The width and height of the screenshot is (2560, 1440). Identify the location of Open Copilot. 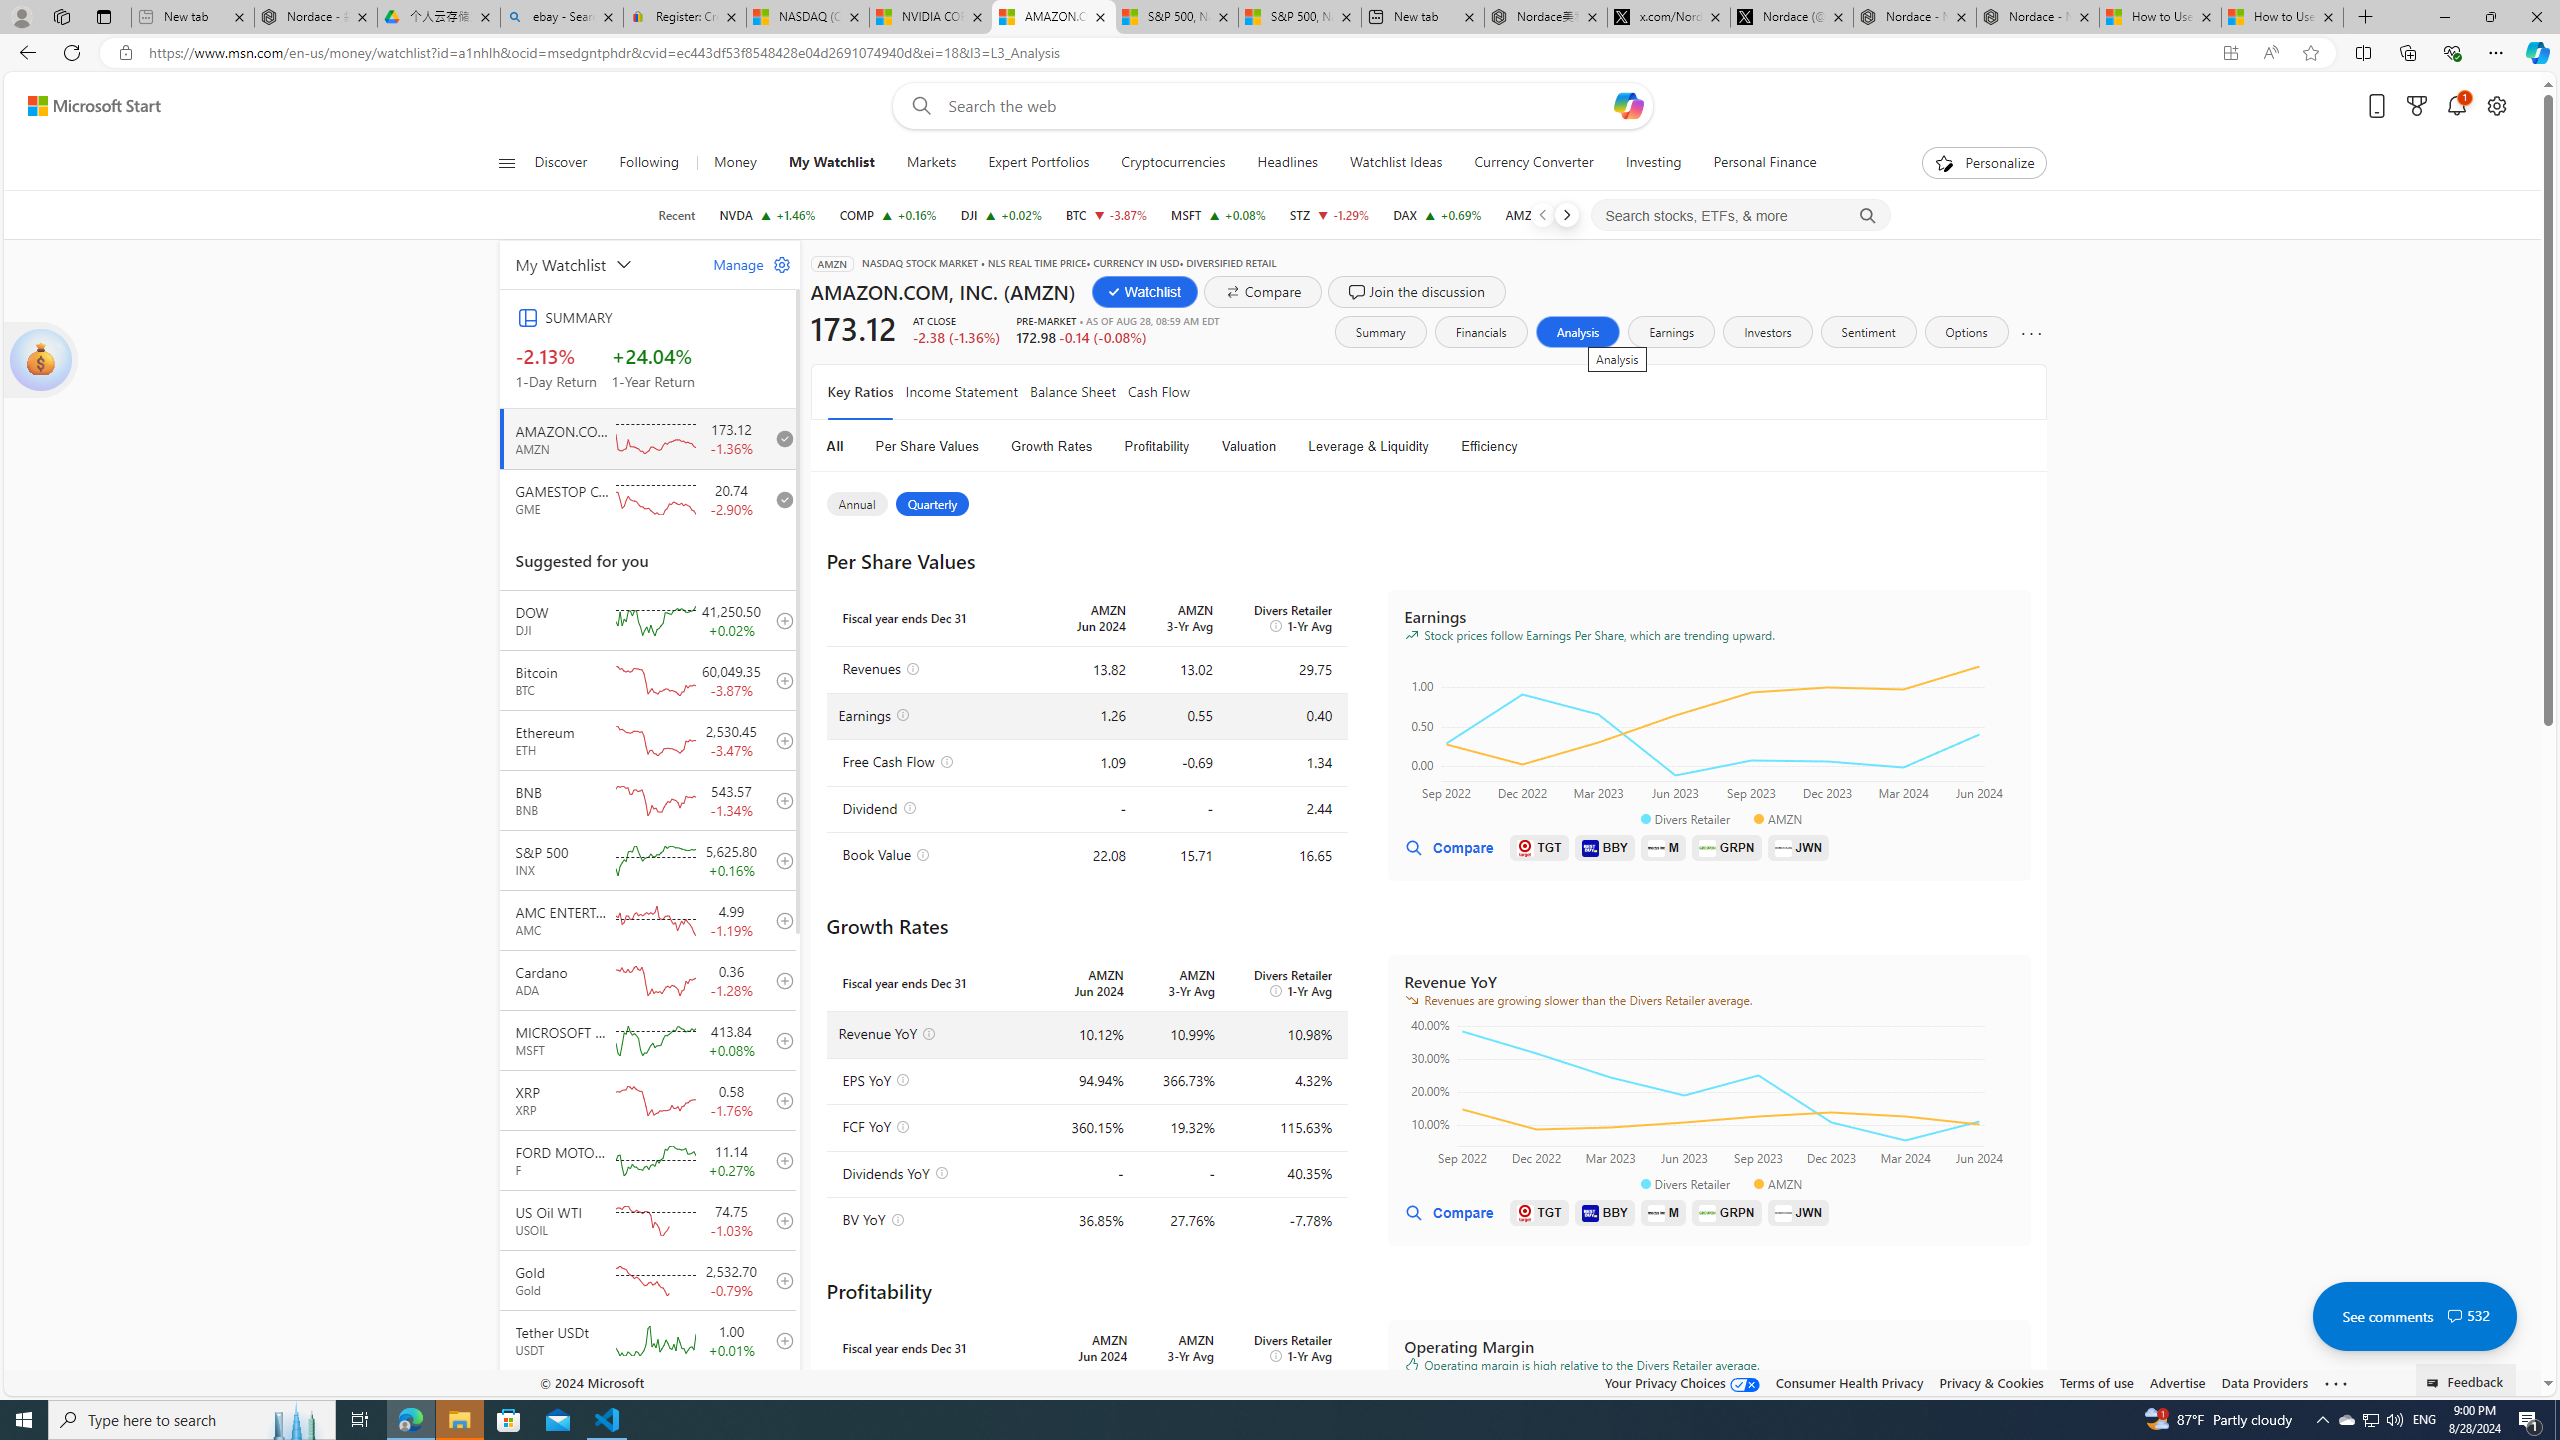
(1628, 105).